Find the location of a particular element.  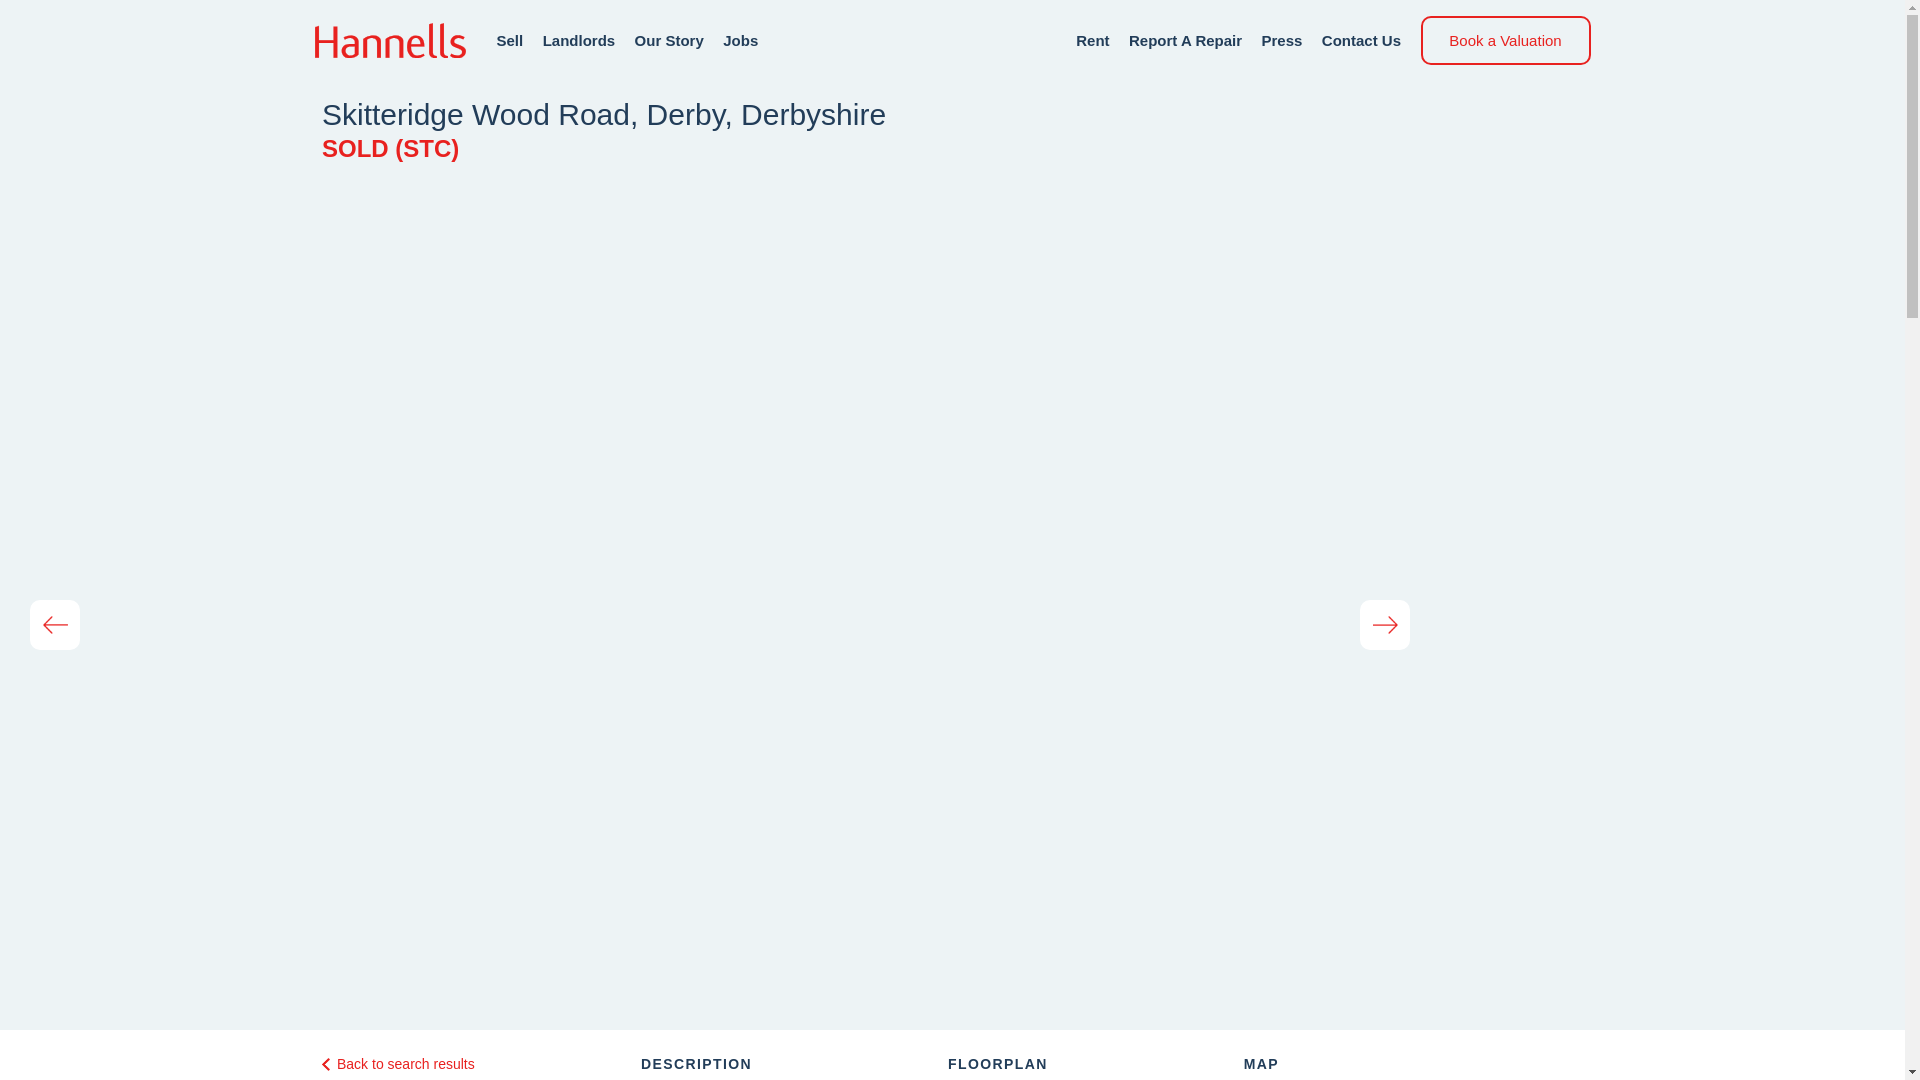

Previous is located at coordinates (55, 625).